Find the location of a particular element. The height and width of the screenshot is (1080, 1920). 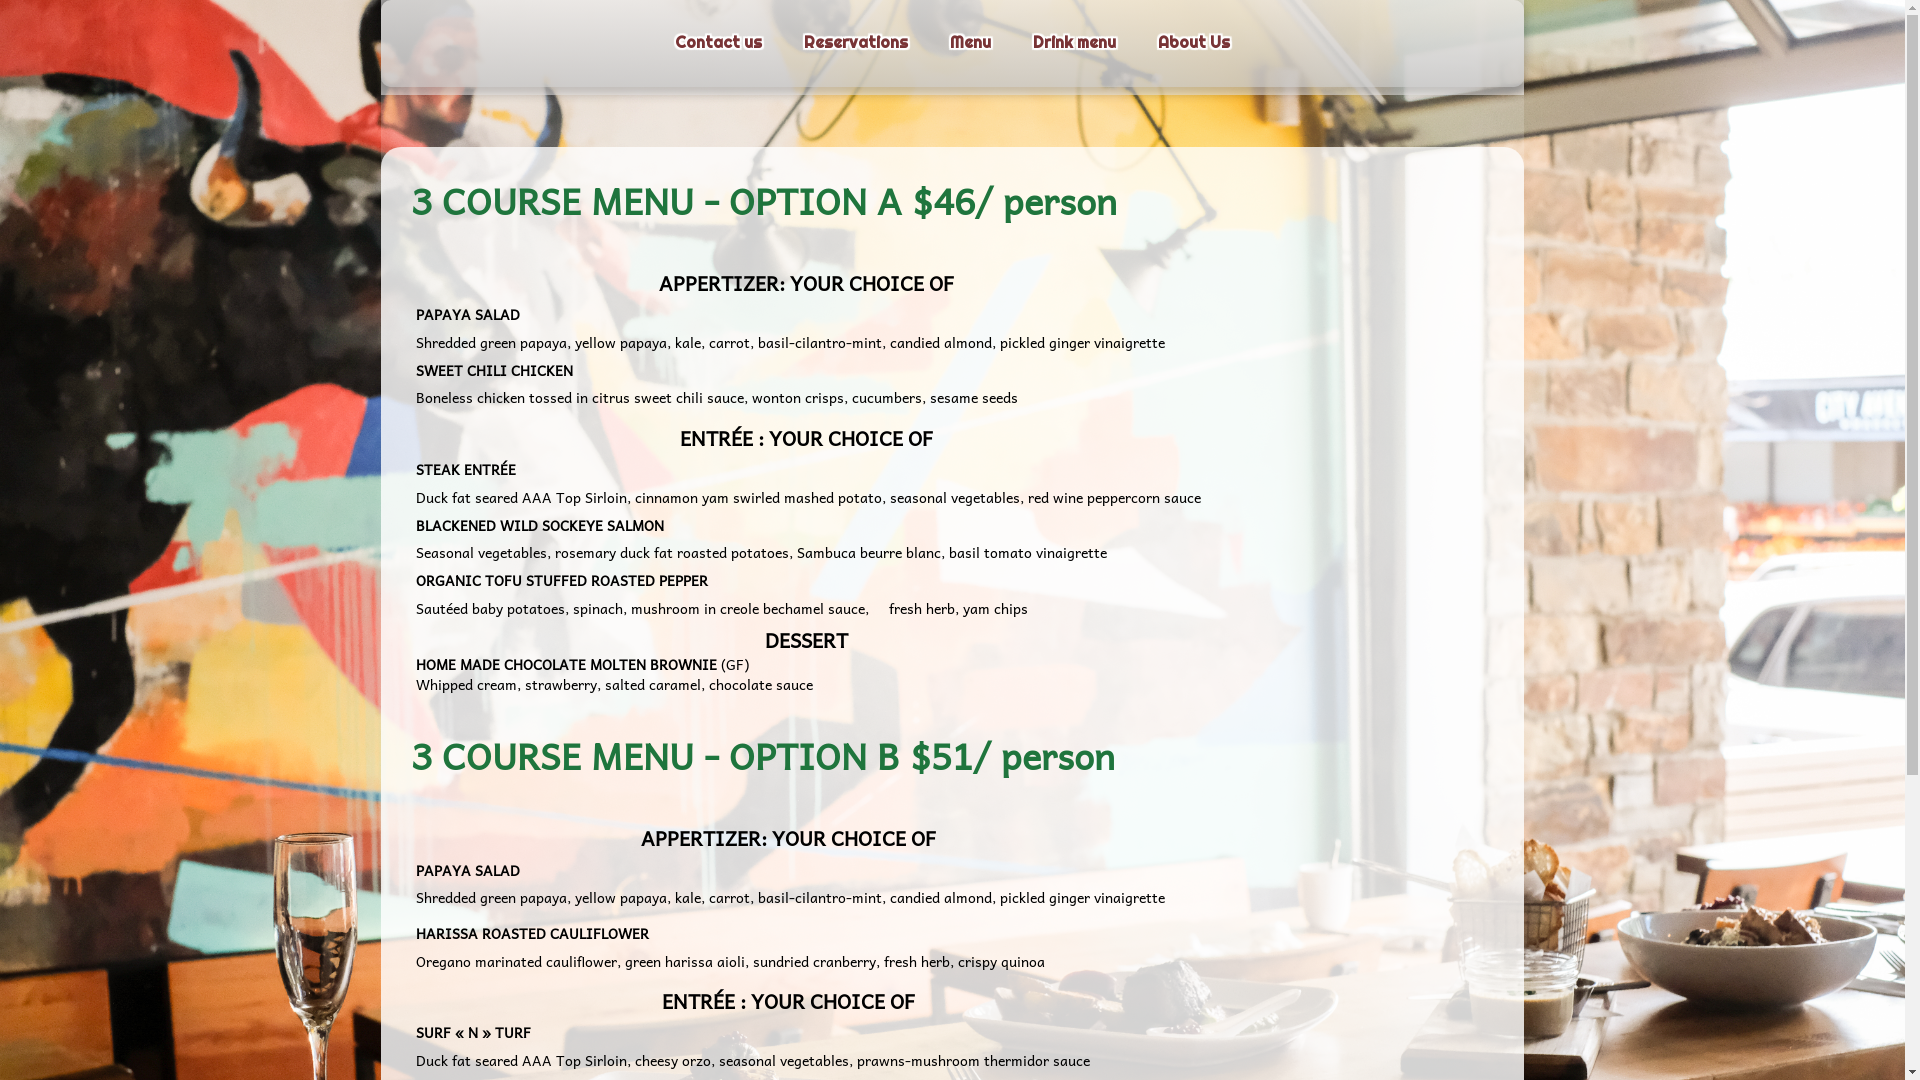

About Us is located at coordinates (1194, 44).